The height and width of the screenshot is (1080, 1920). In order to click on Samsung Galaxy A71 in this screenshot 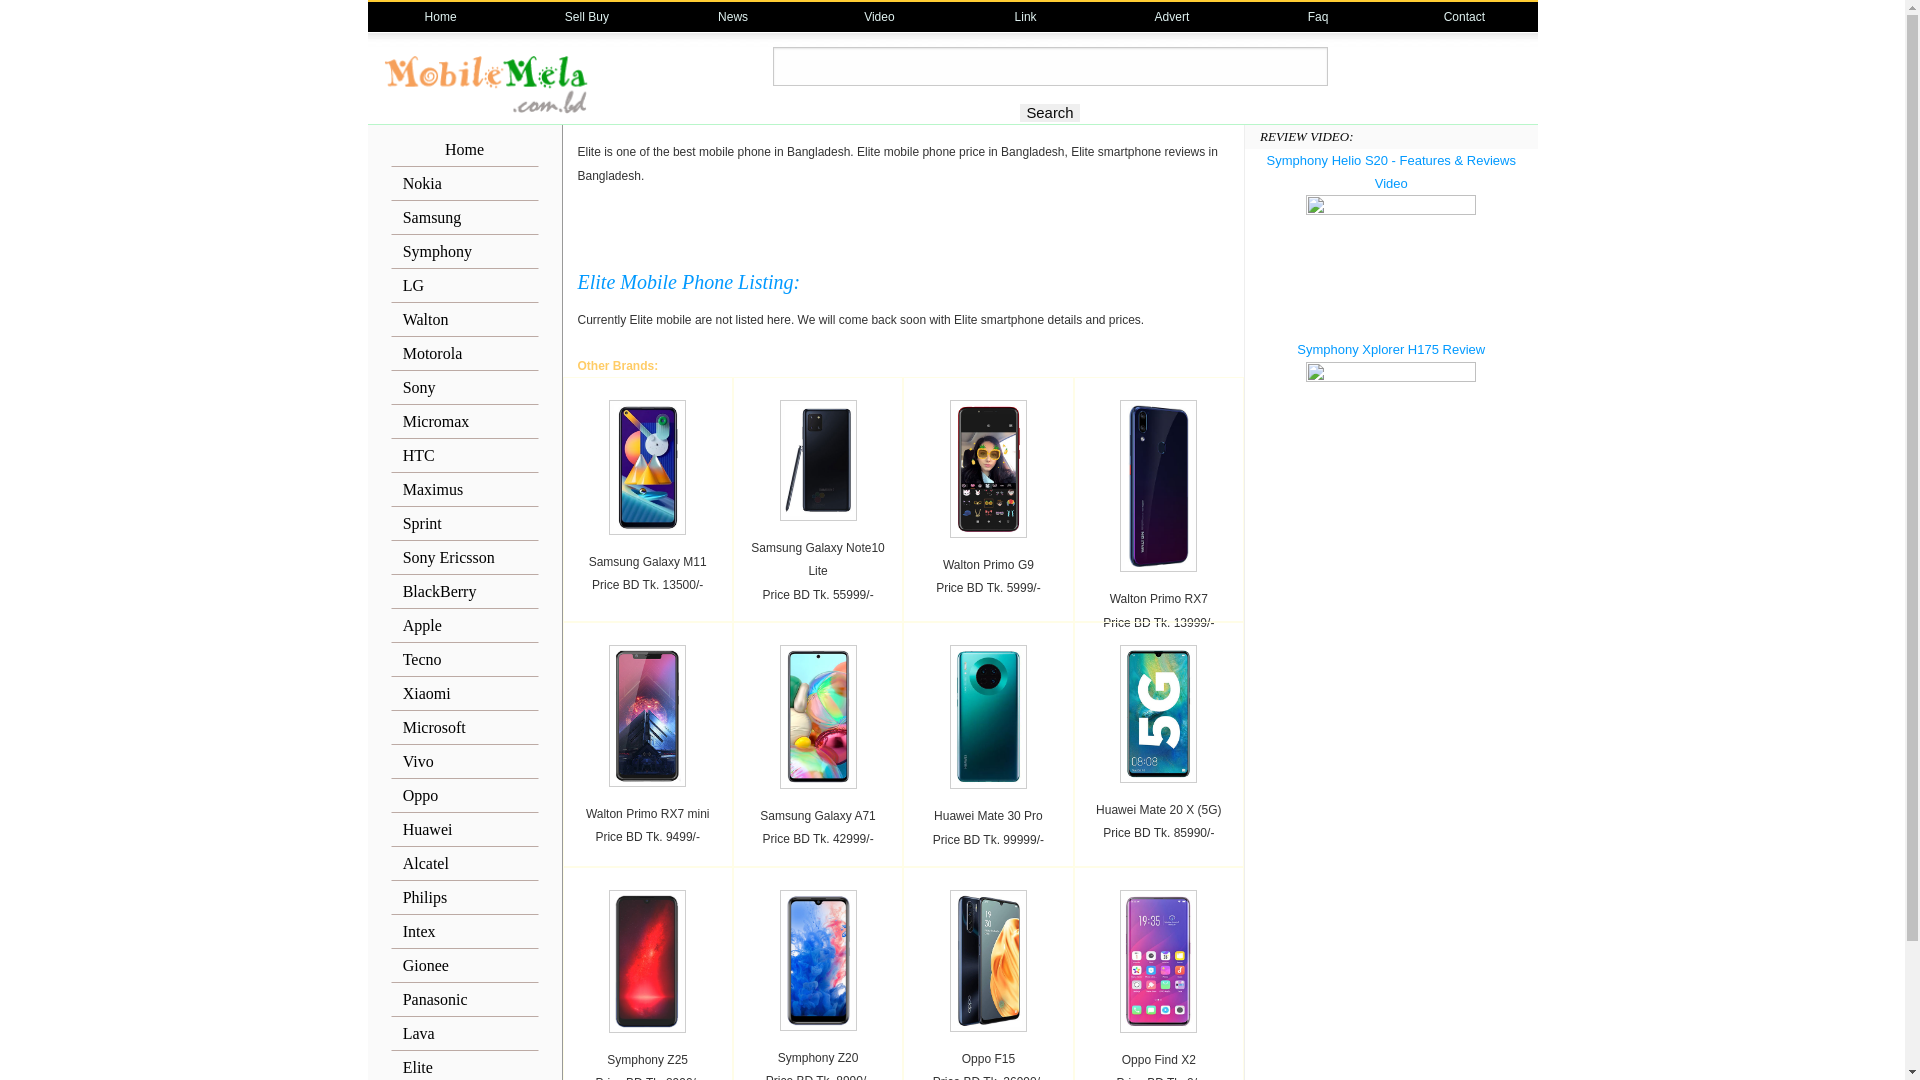, I will do `click(818, 814)`.